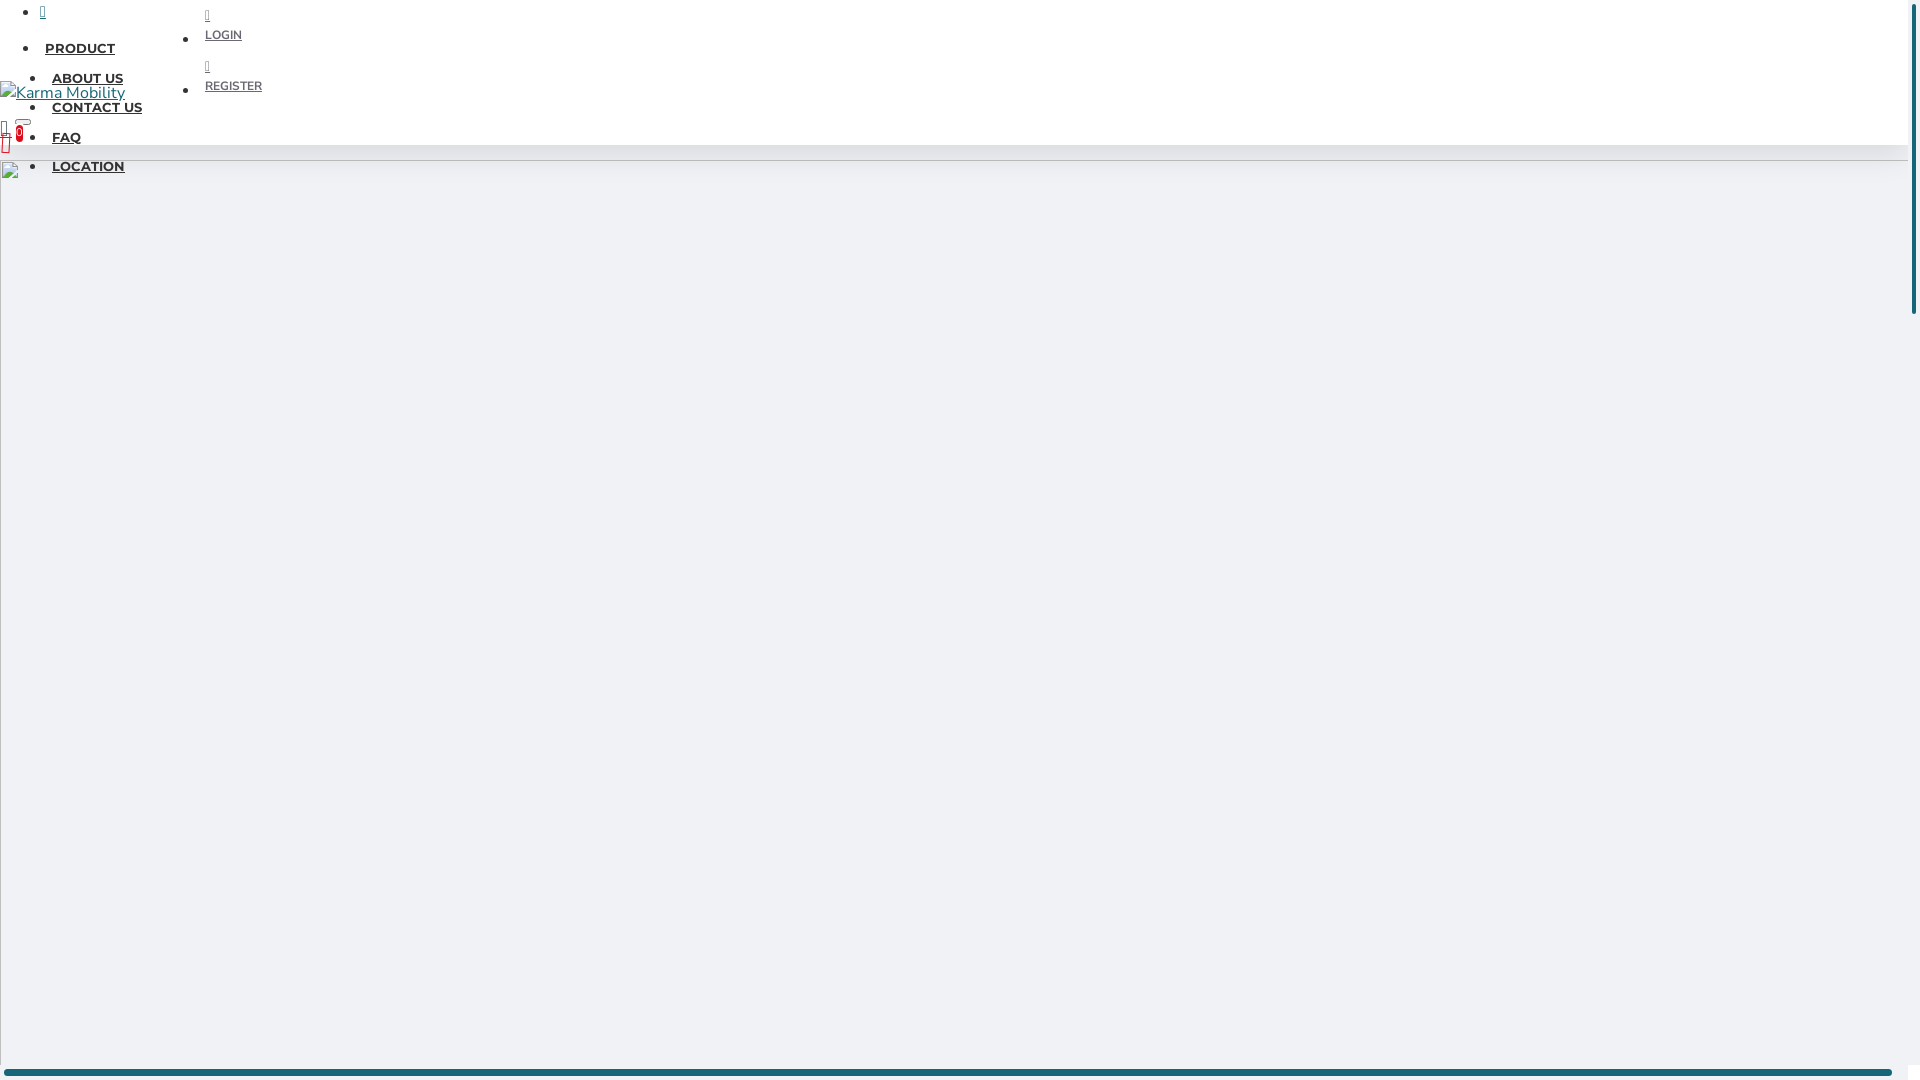 Image resolution: width=1920 pixels, height=1080 pixels. Describe the element at coordinates (88, 79) in the screenshot. I see `ABOUT US` at that location.